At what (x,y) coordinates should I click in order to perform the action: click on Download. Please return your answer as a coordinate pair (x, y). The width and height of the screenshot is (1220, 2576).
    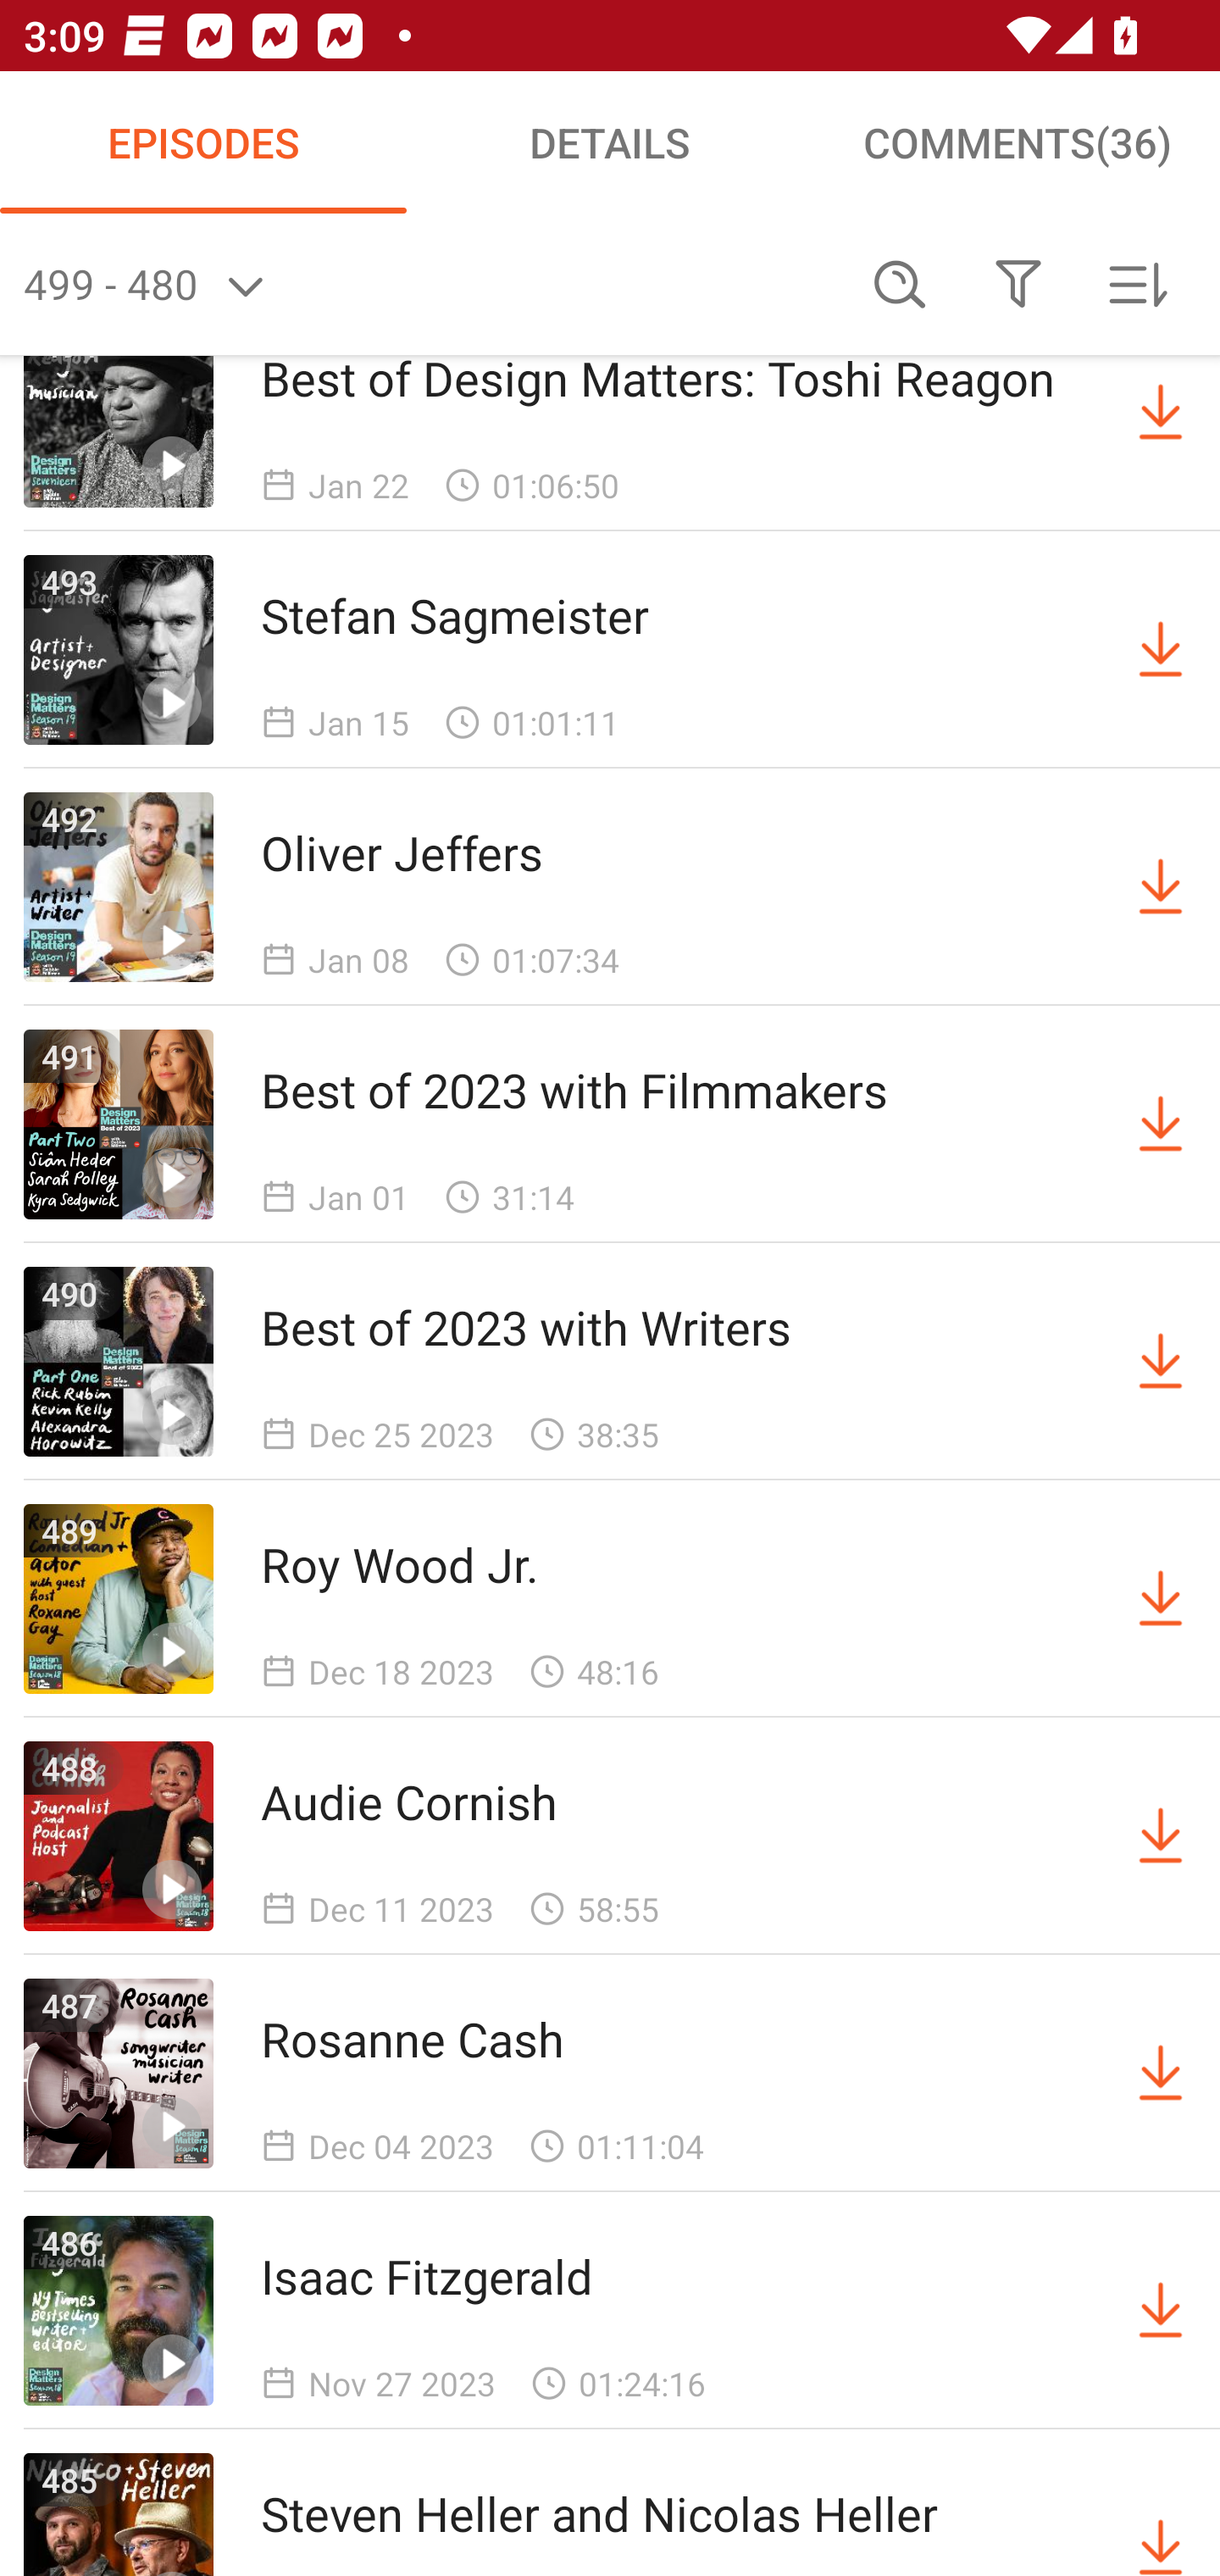
    Looking at the image, I should click on (1161, 1600).